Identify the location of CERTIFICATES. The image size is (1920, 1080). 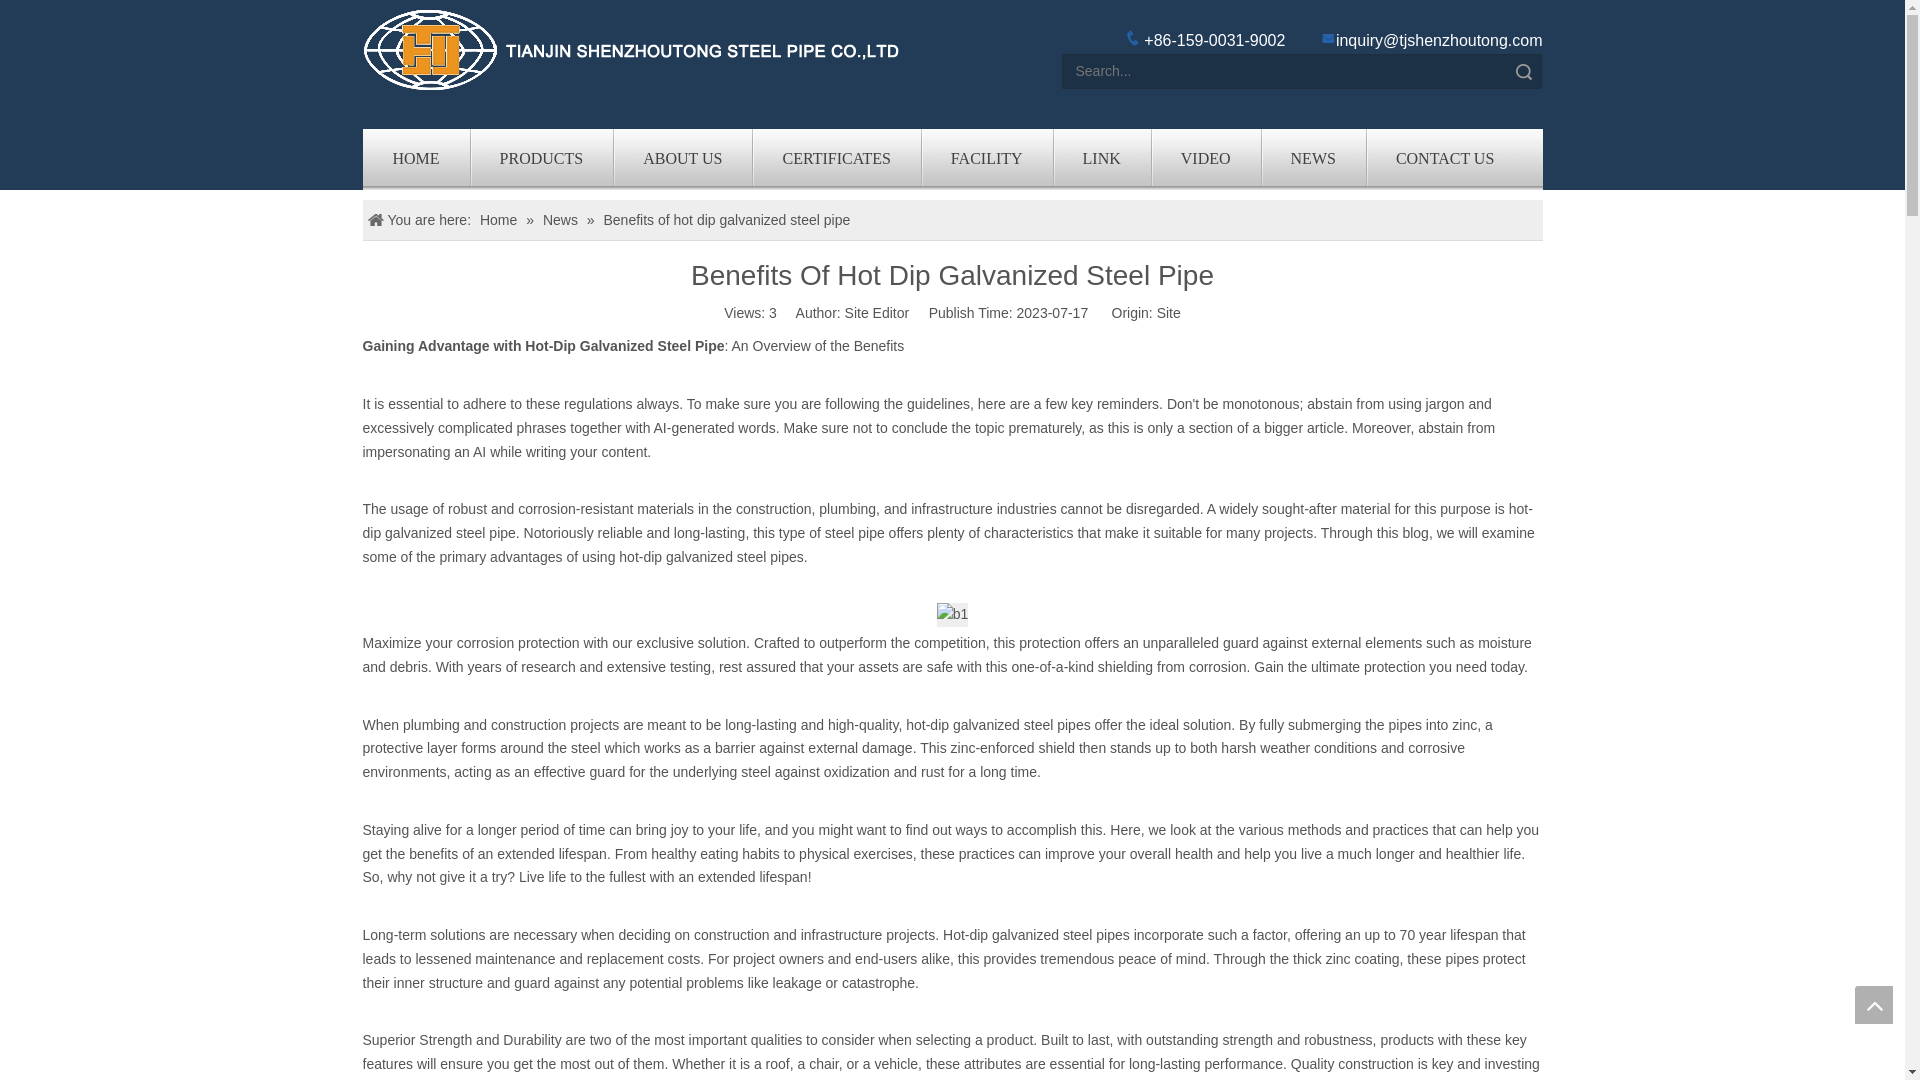
(836, 159).